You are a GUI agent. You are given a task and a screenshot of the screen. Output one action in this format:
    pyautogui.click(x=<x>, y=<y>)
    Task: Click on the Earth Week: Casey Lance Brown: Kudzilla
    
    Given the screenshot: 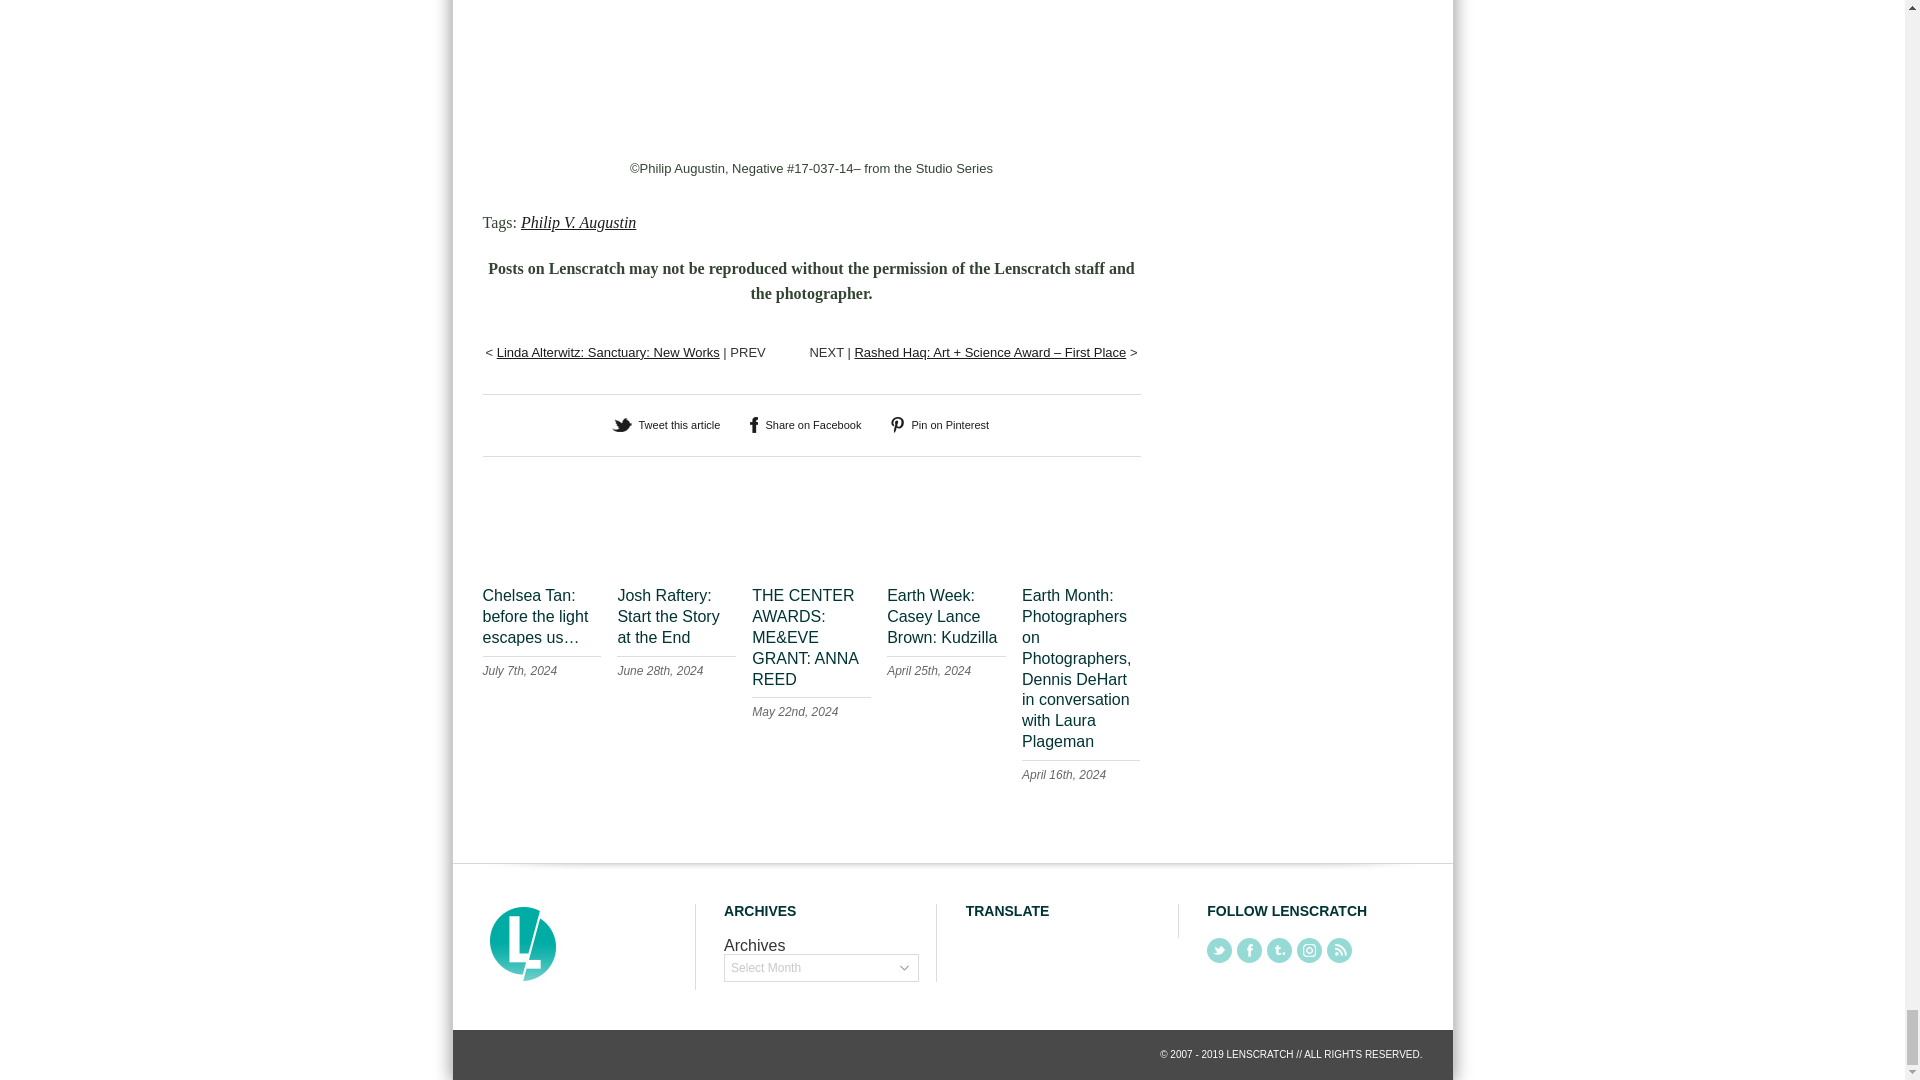 What is the action you would take?
    pyautogui.click(x=942, y=616)
    